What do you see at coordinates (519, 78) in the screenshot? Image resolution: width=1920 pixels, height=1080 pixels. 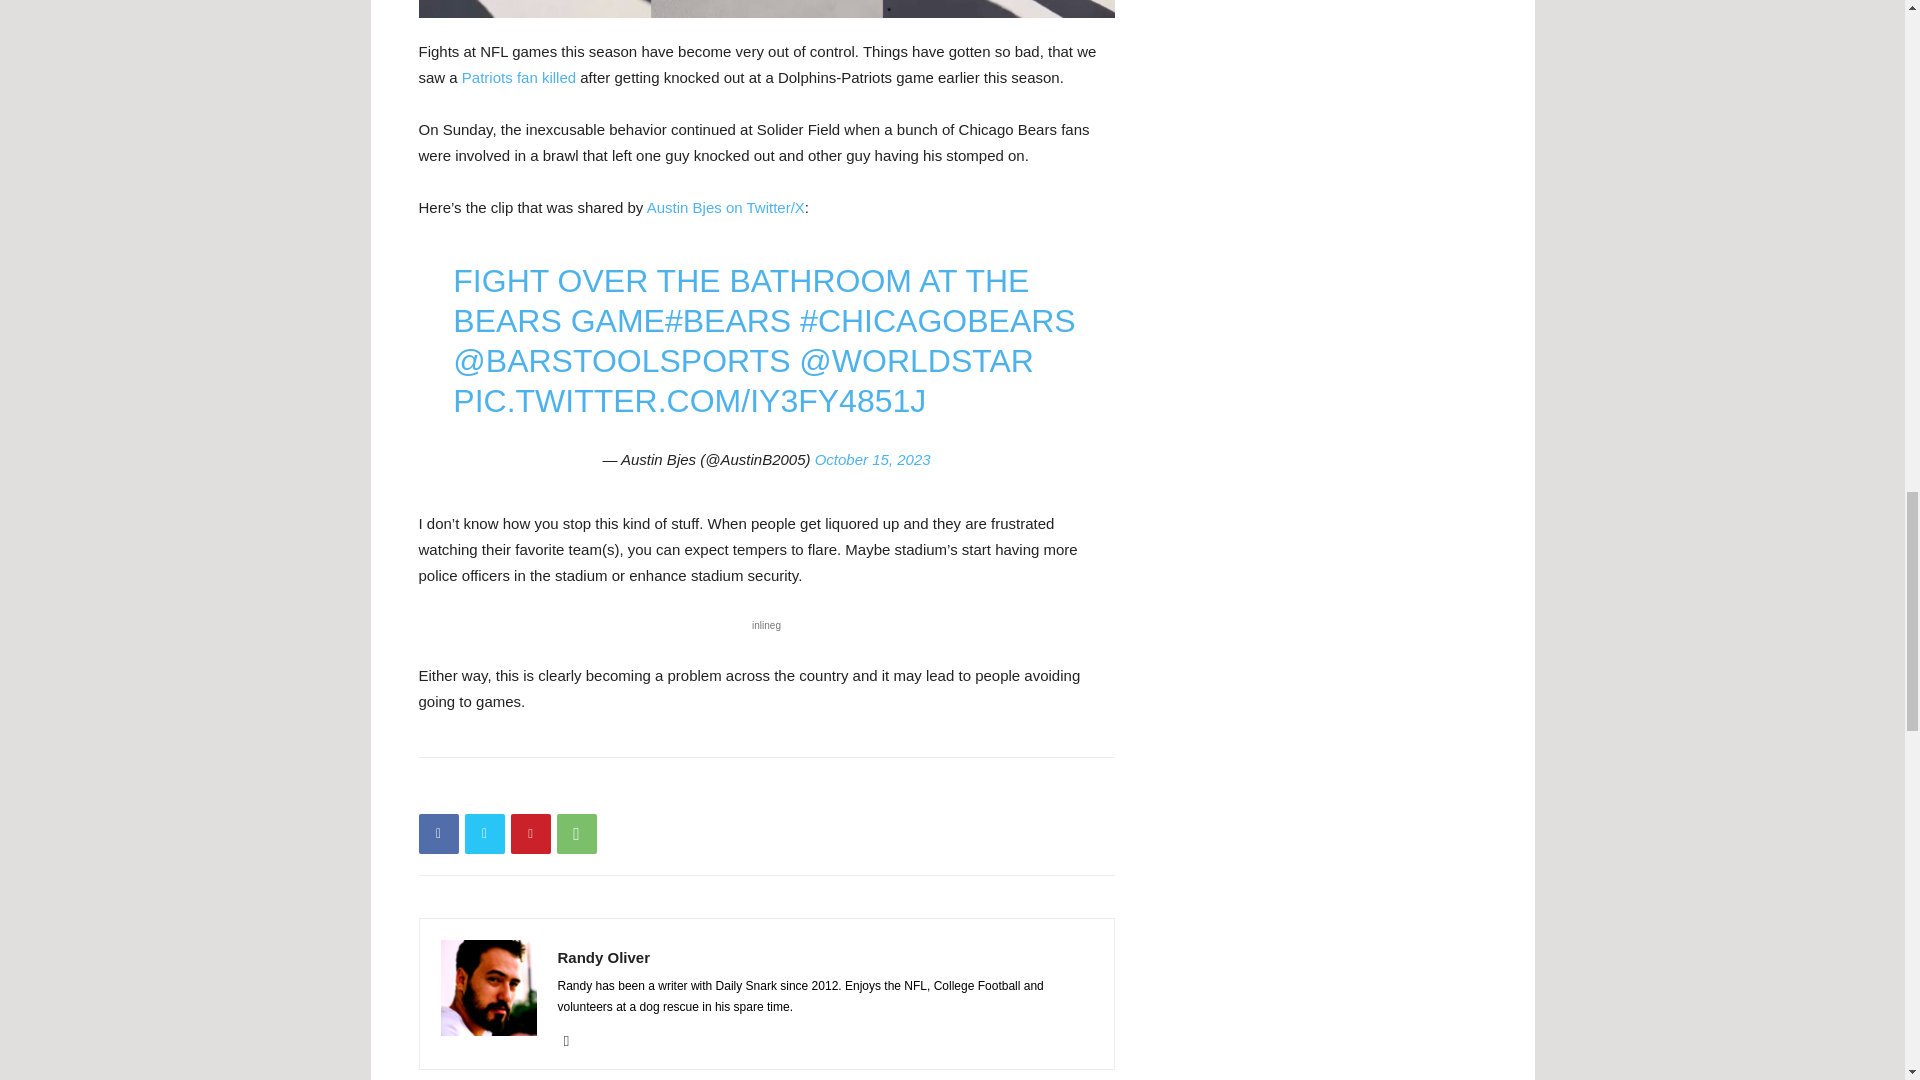 I see `Patriots fan killed` at bounding box center [519, 78].